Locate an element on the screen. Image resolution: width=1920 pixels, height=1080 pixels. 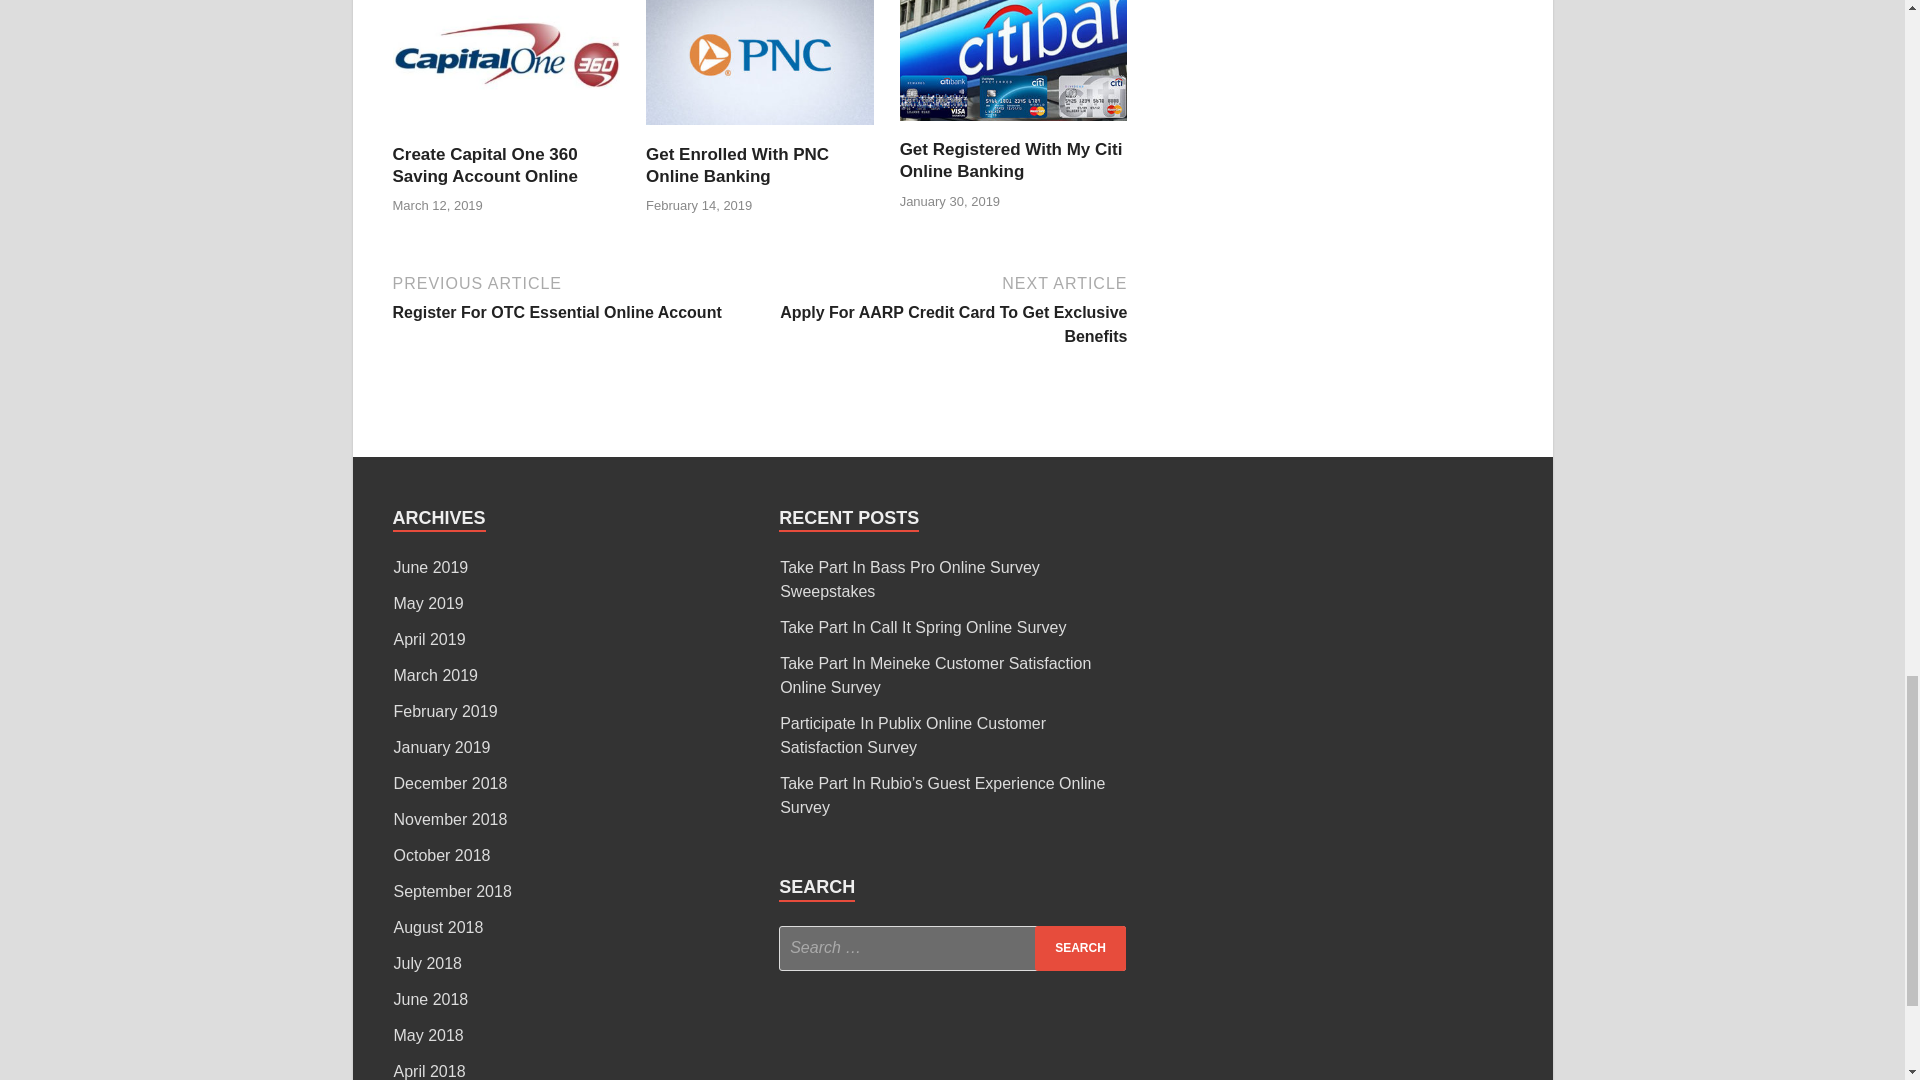
Get Enrolled With PNC Online Banking is located at coordinates (737, 164).